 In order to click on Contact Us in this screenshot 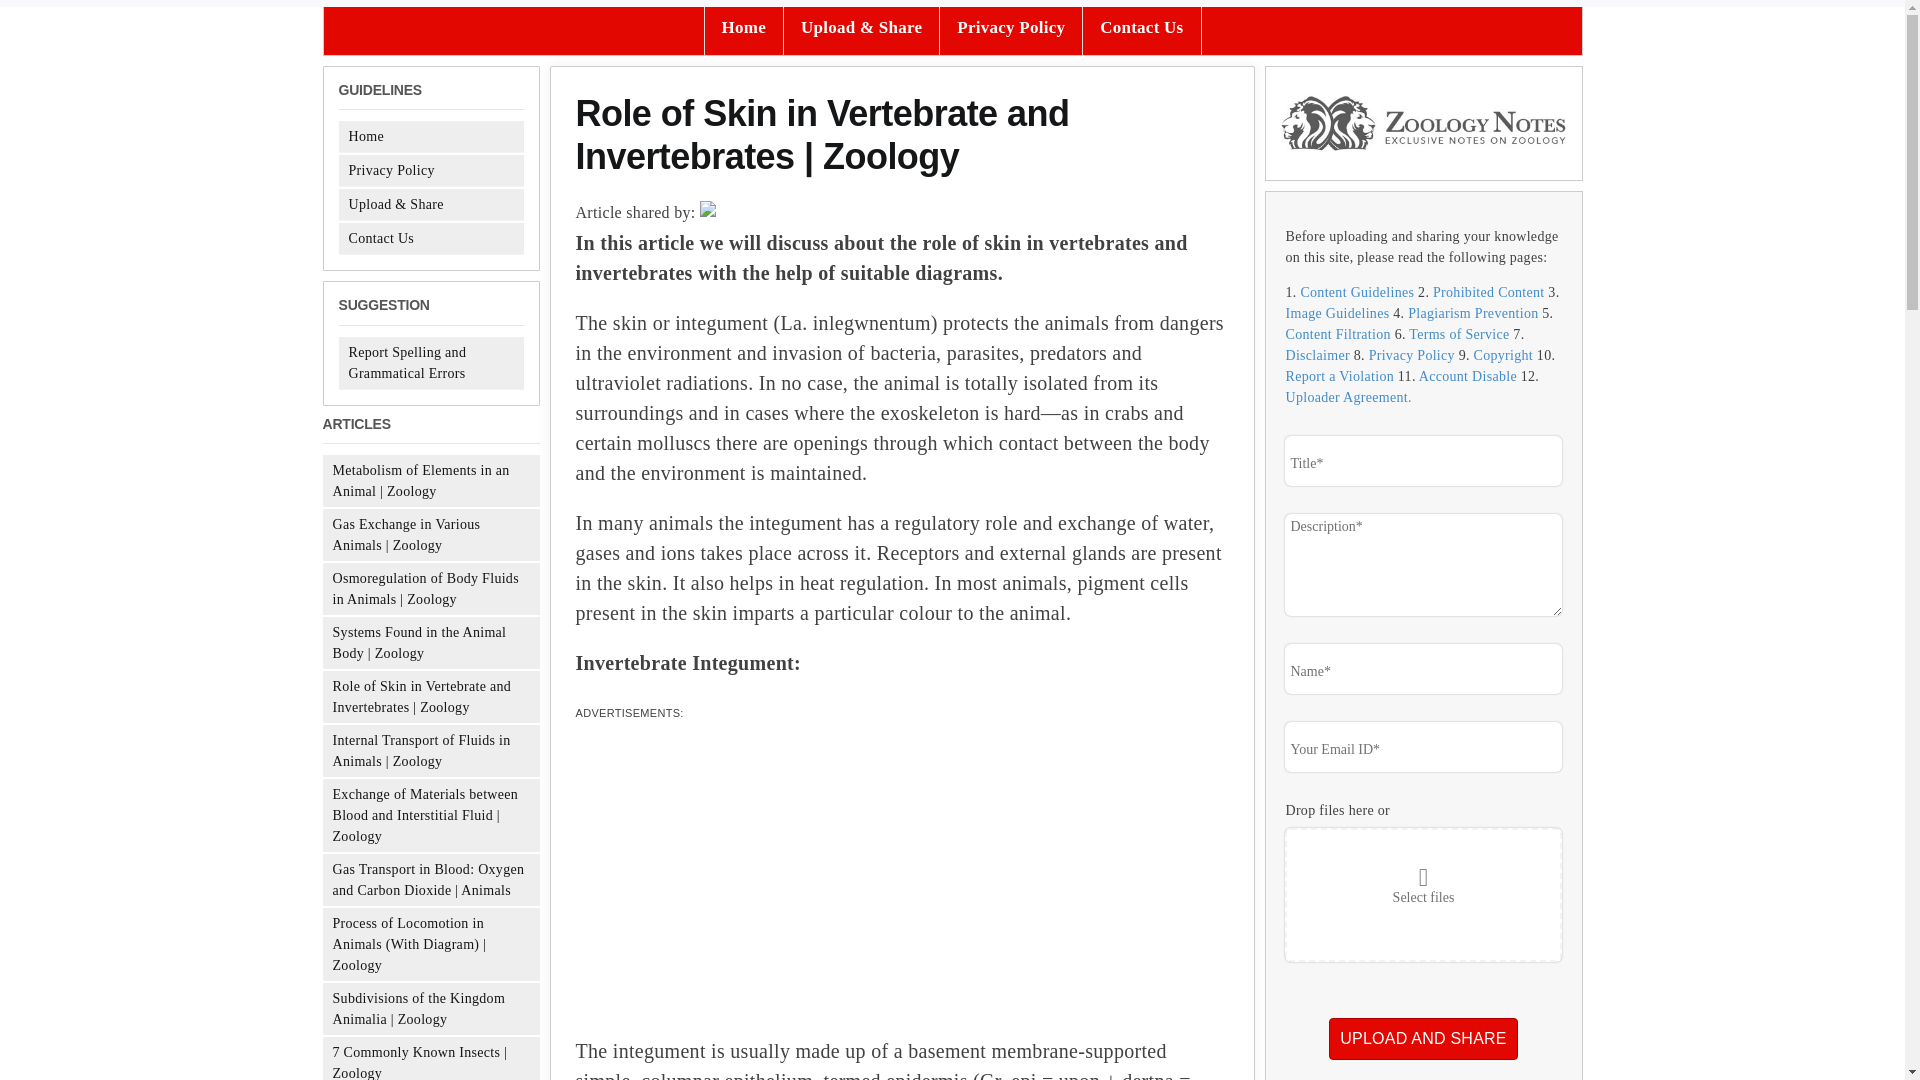, I will do `click(1141, 28)`.